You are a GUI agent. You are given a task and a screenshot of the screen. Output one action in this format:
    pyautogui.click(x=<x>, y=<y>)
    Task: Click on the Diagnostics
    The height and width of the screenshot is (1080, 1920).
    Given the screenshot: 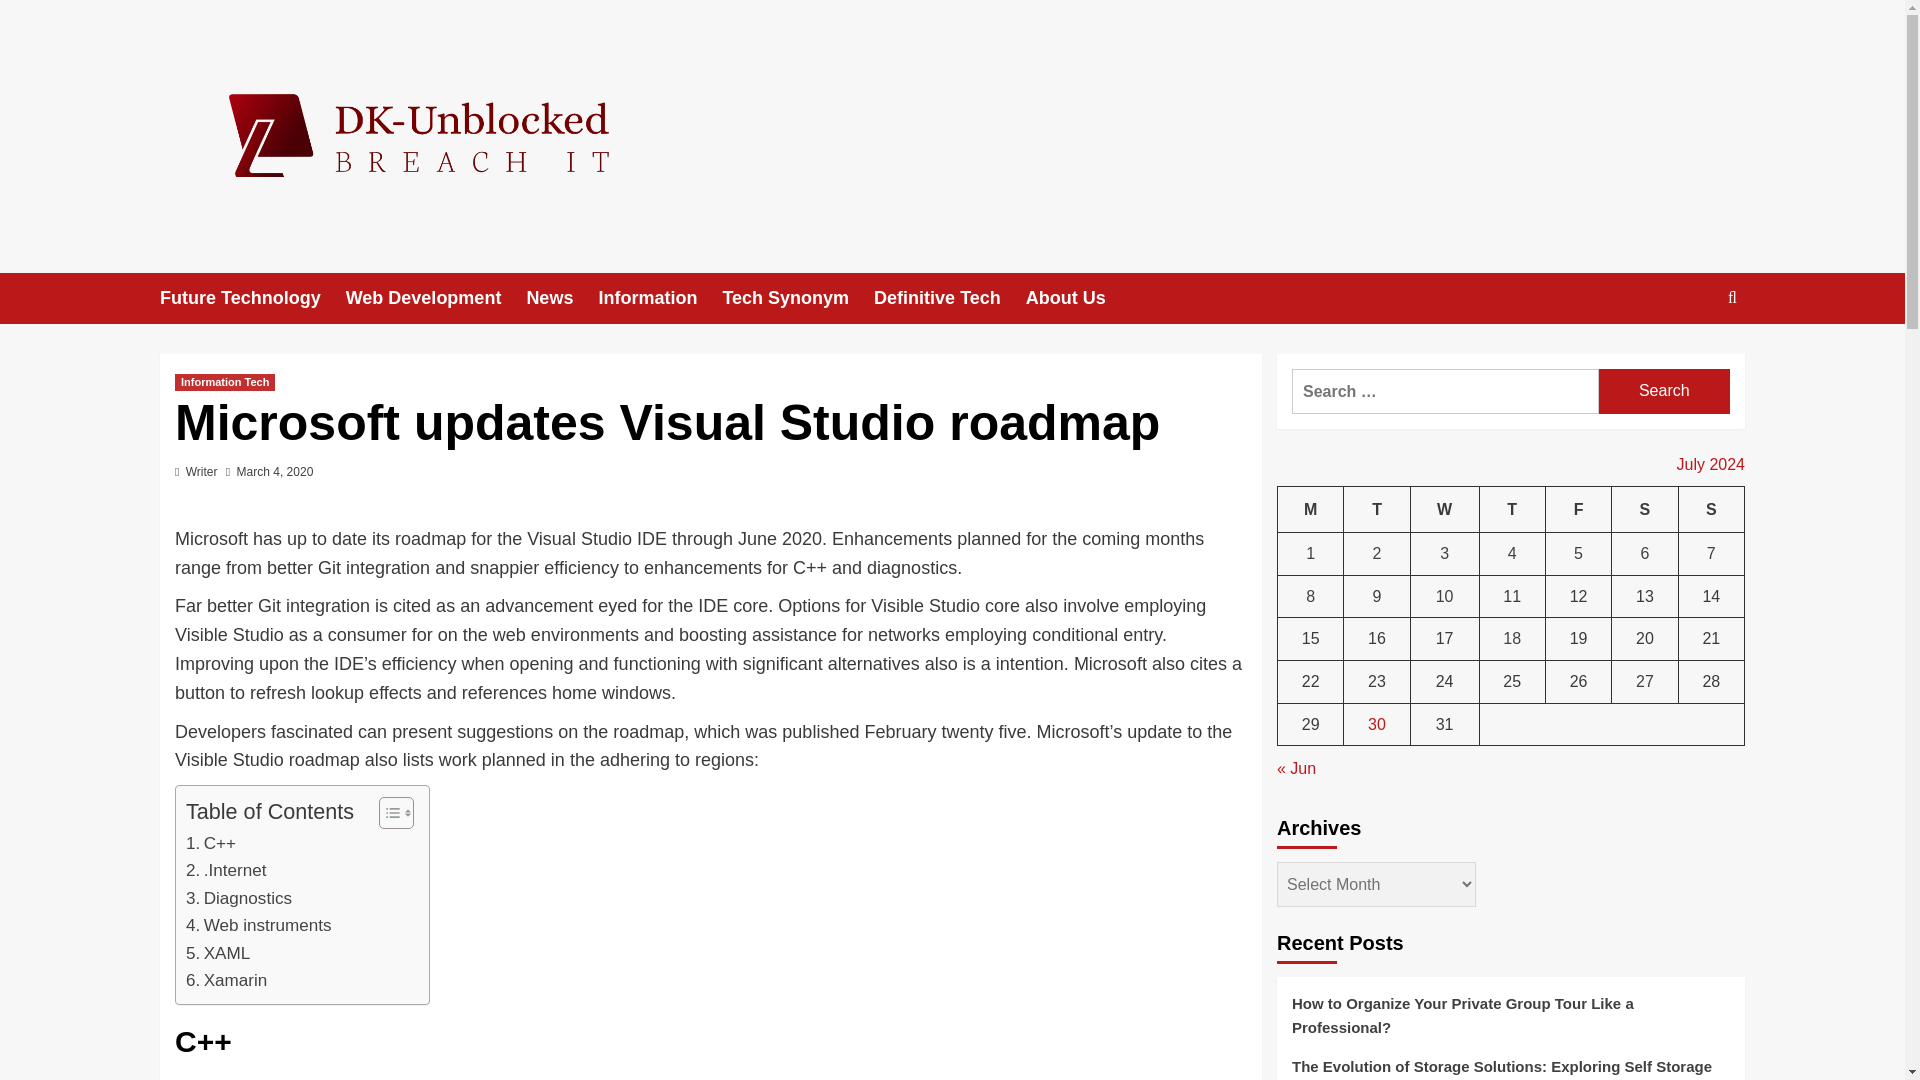 What is the action you would take?
    pyautogui.click(x=238, y=898)
    